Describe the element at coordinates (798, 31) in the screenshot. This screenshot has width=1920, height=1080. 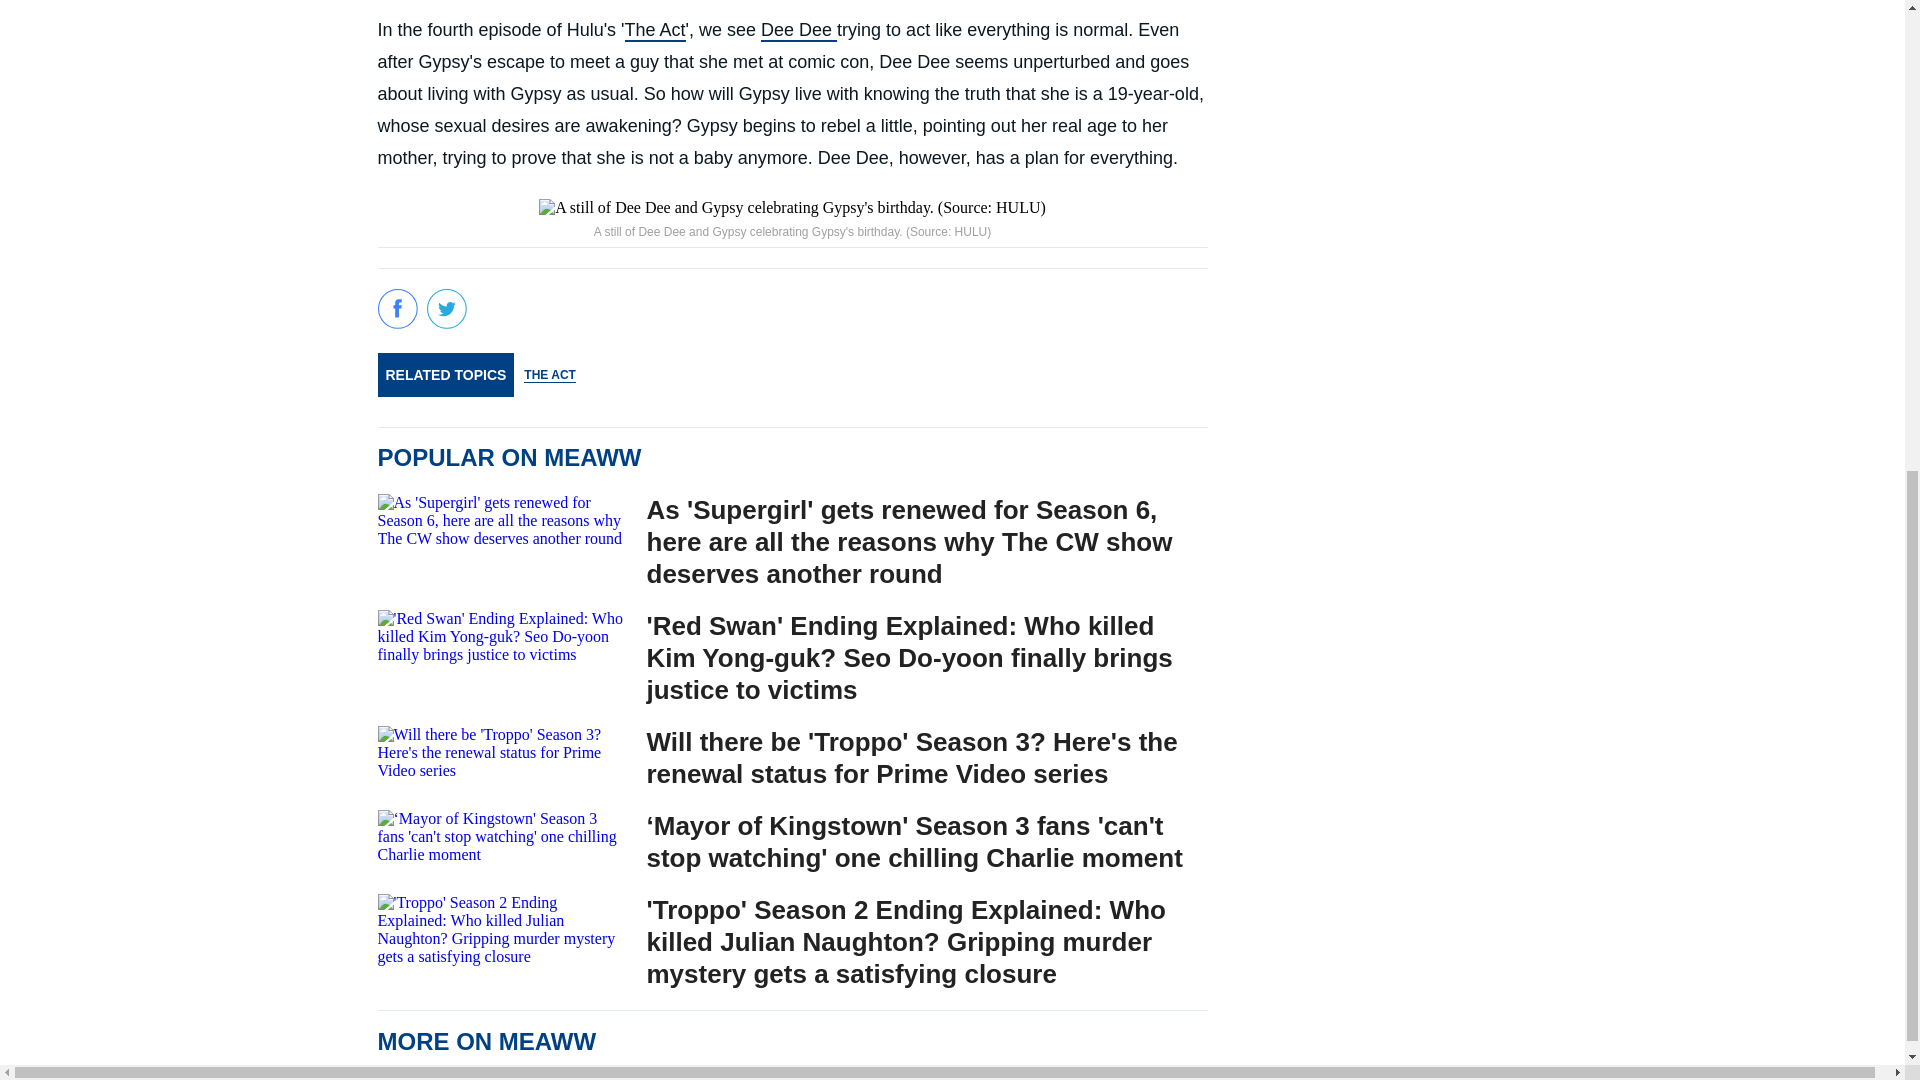
I see `Dee Dee` at that location.